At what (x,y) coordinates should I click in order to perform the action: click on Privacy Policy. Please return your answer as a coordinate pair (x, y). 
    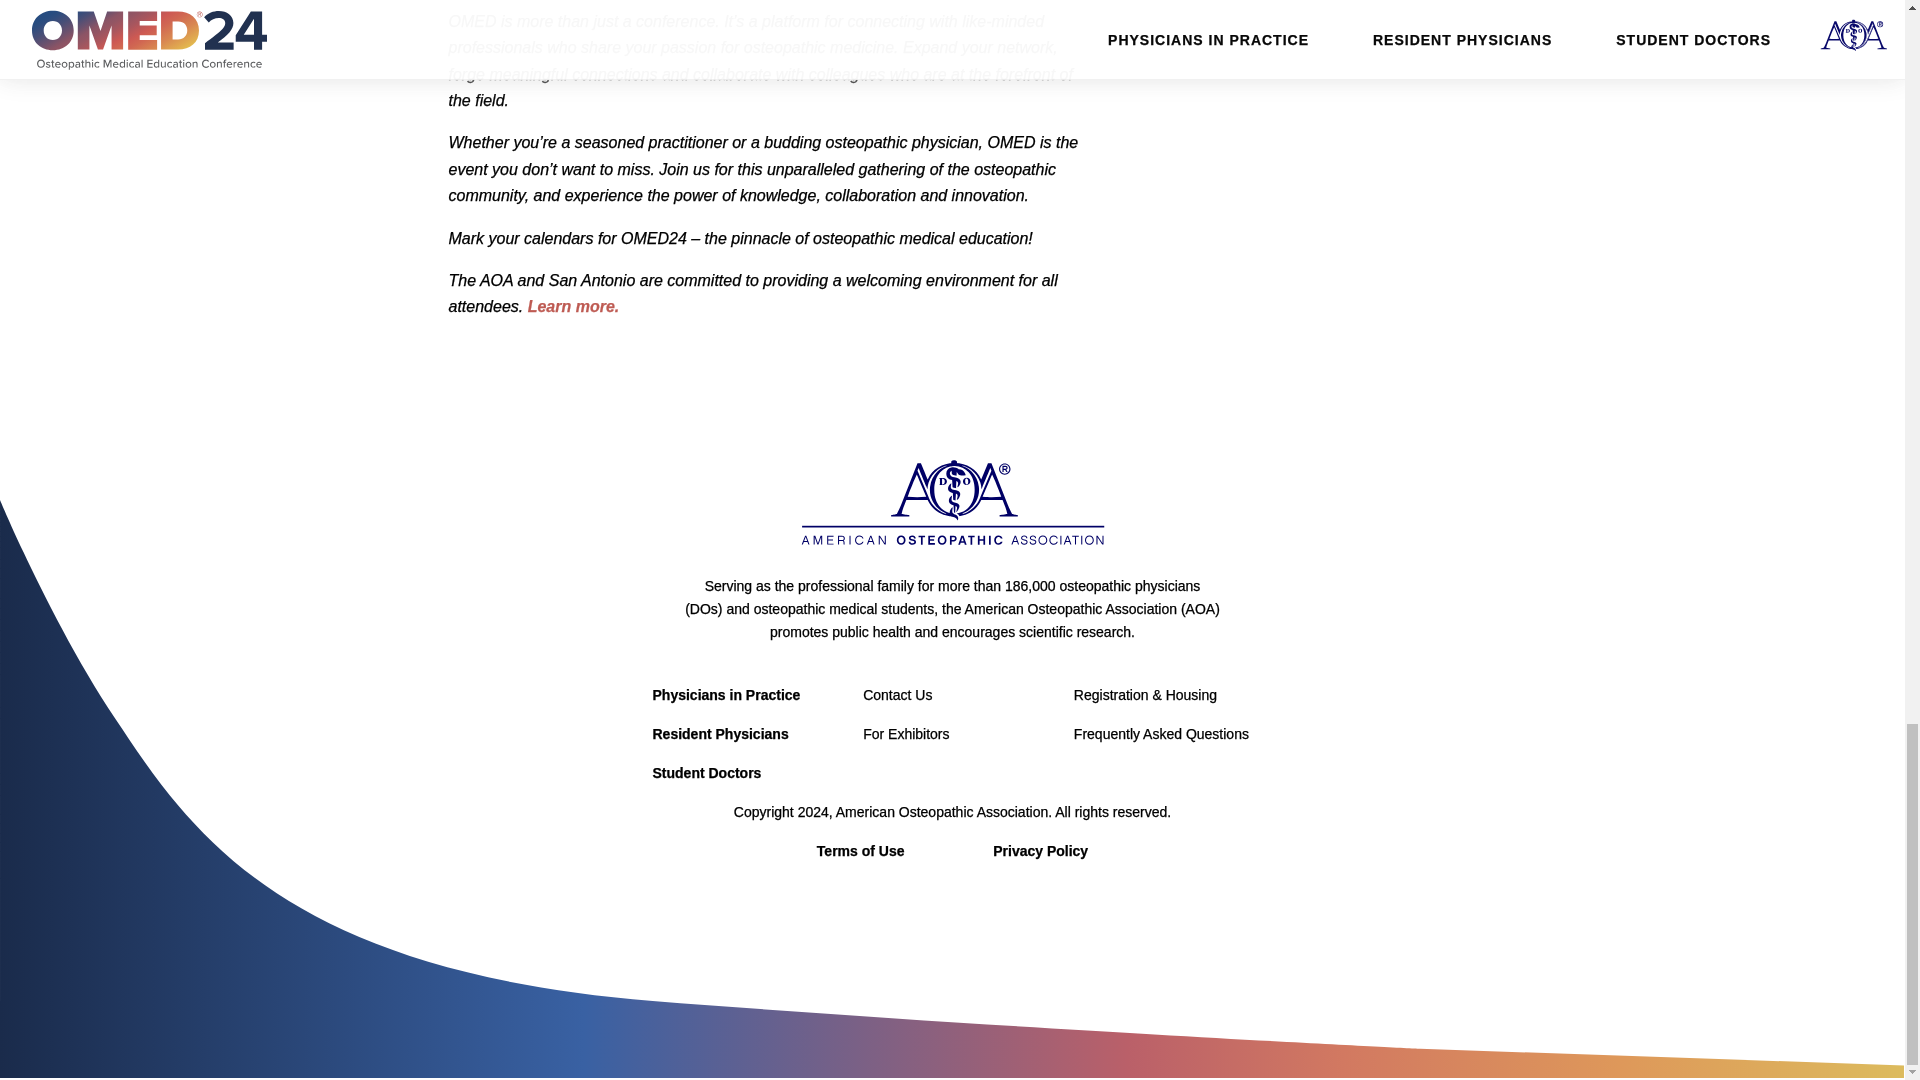
    Looking at the image, I should click on (1040, 850).